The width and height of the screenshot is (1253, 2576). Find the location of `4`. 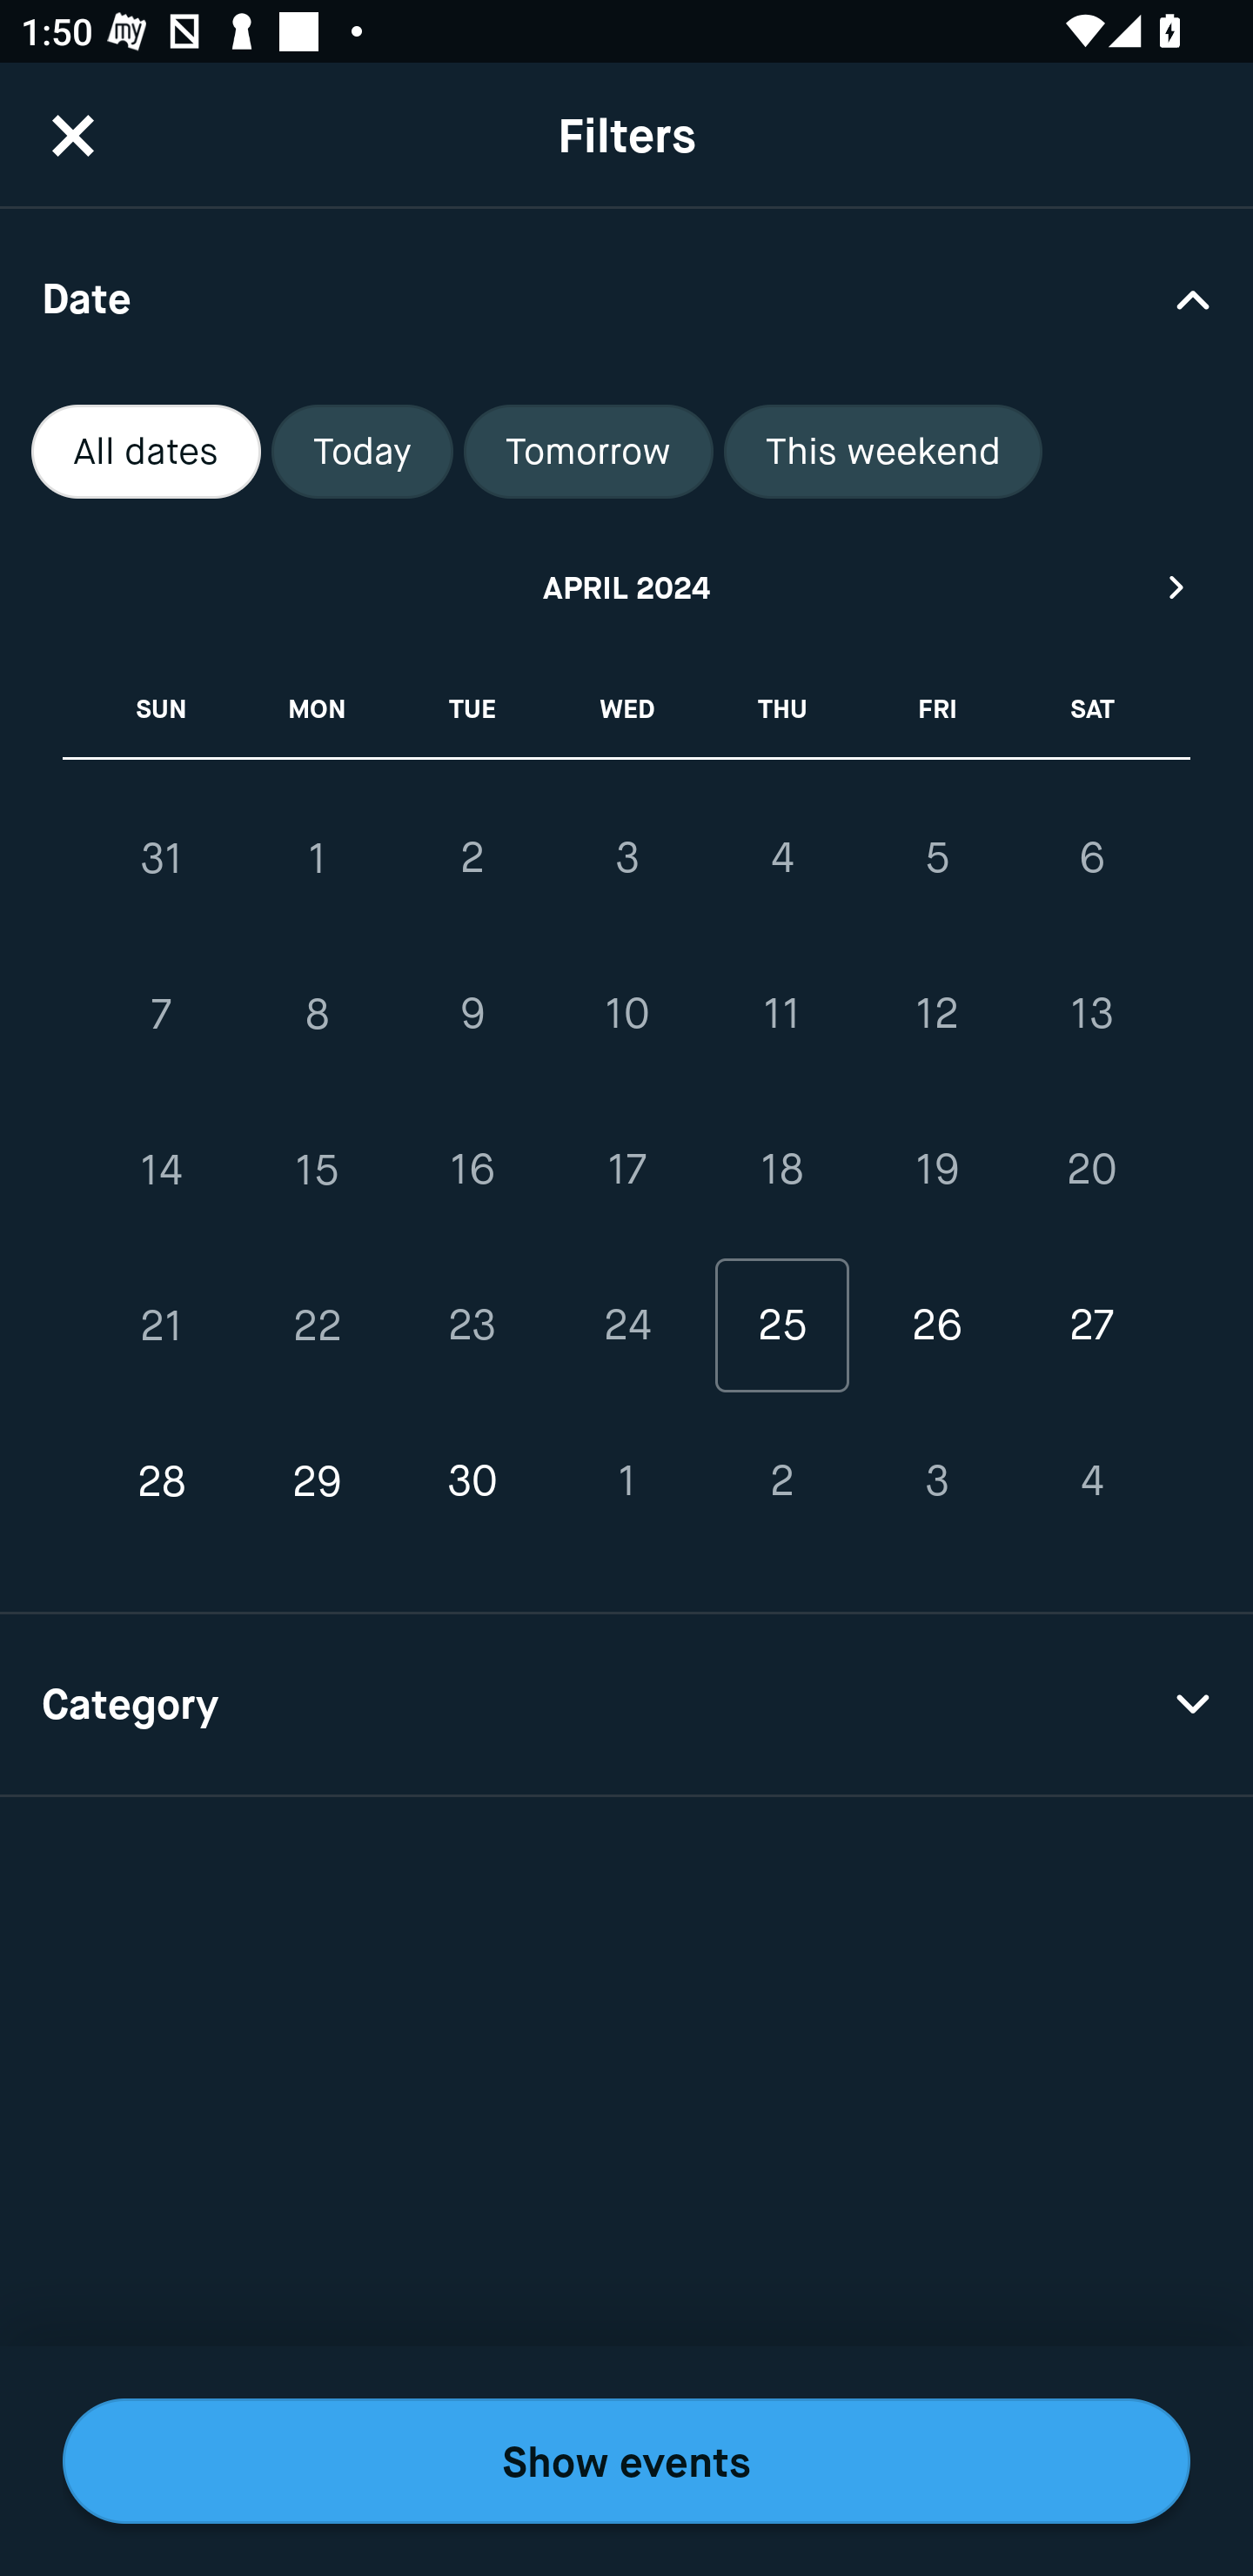

4 is located at coordinates (781, 857).